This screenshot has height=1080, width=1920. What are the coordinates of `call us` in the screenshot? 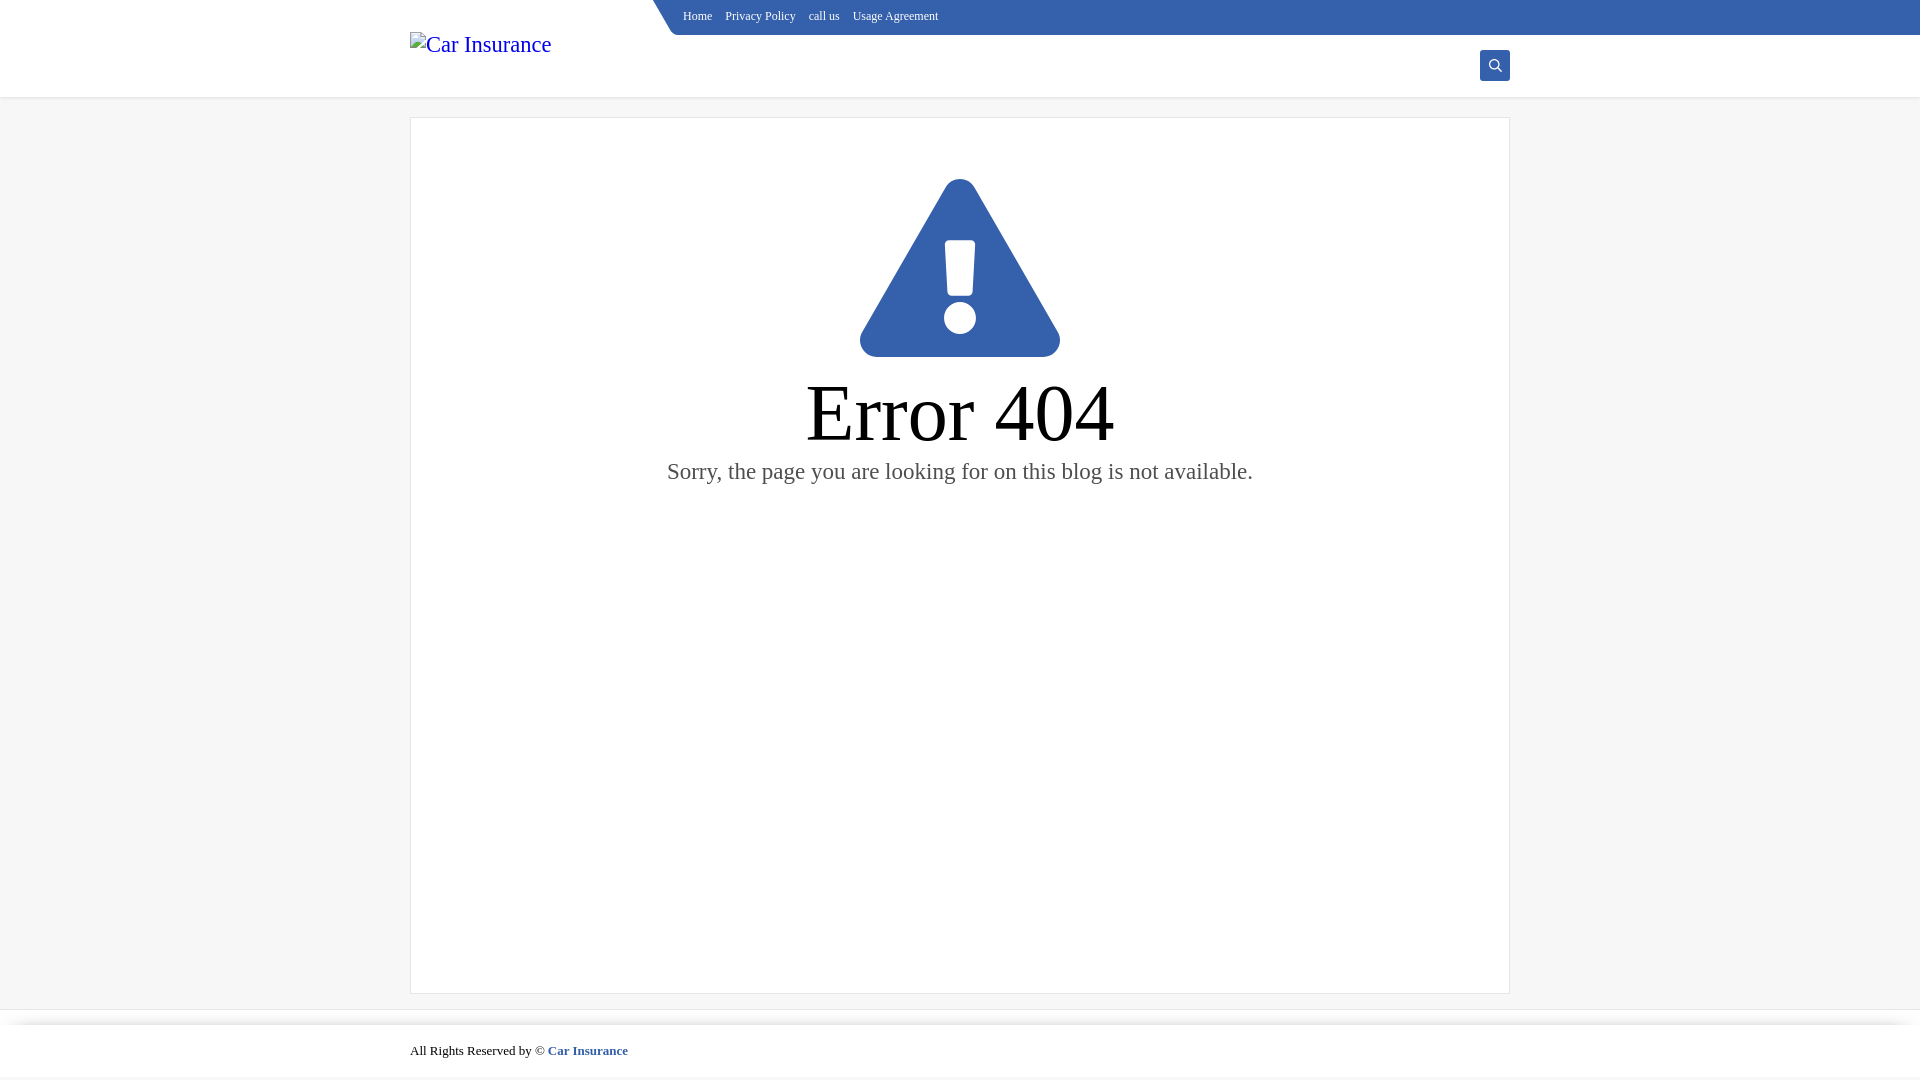 It's located at (824, 14).